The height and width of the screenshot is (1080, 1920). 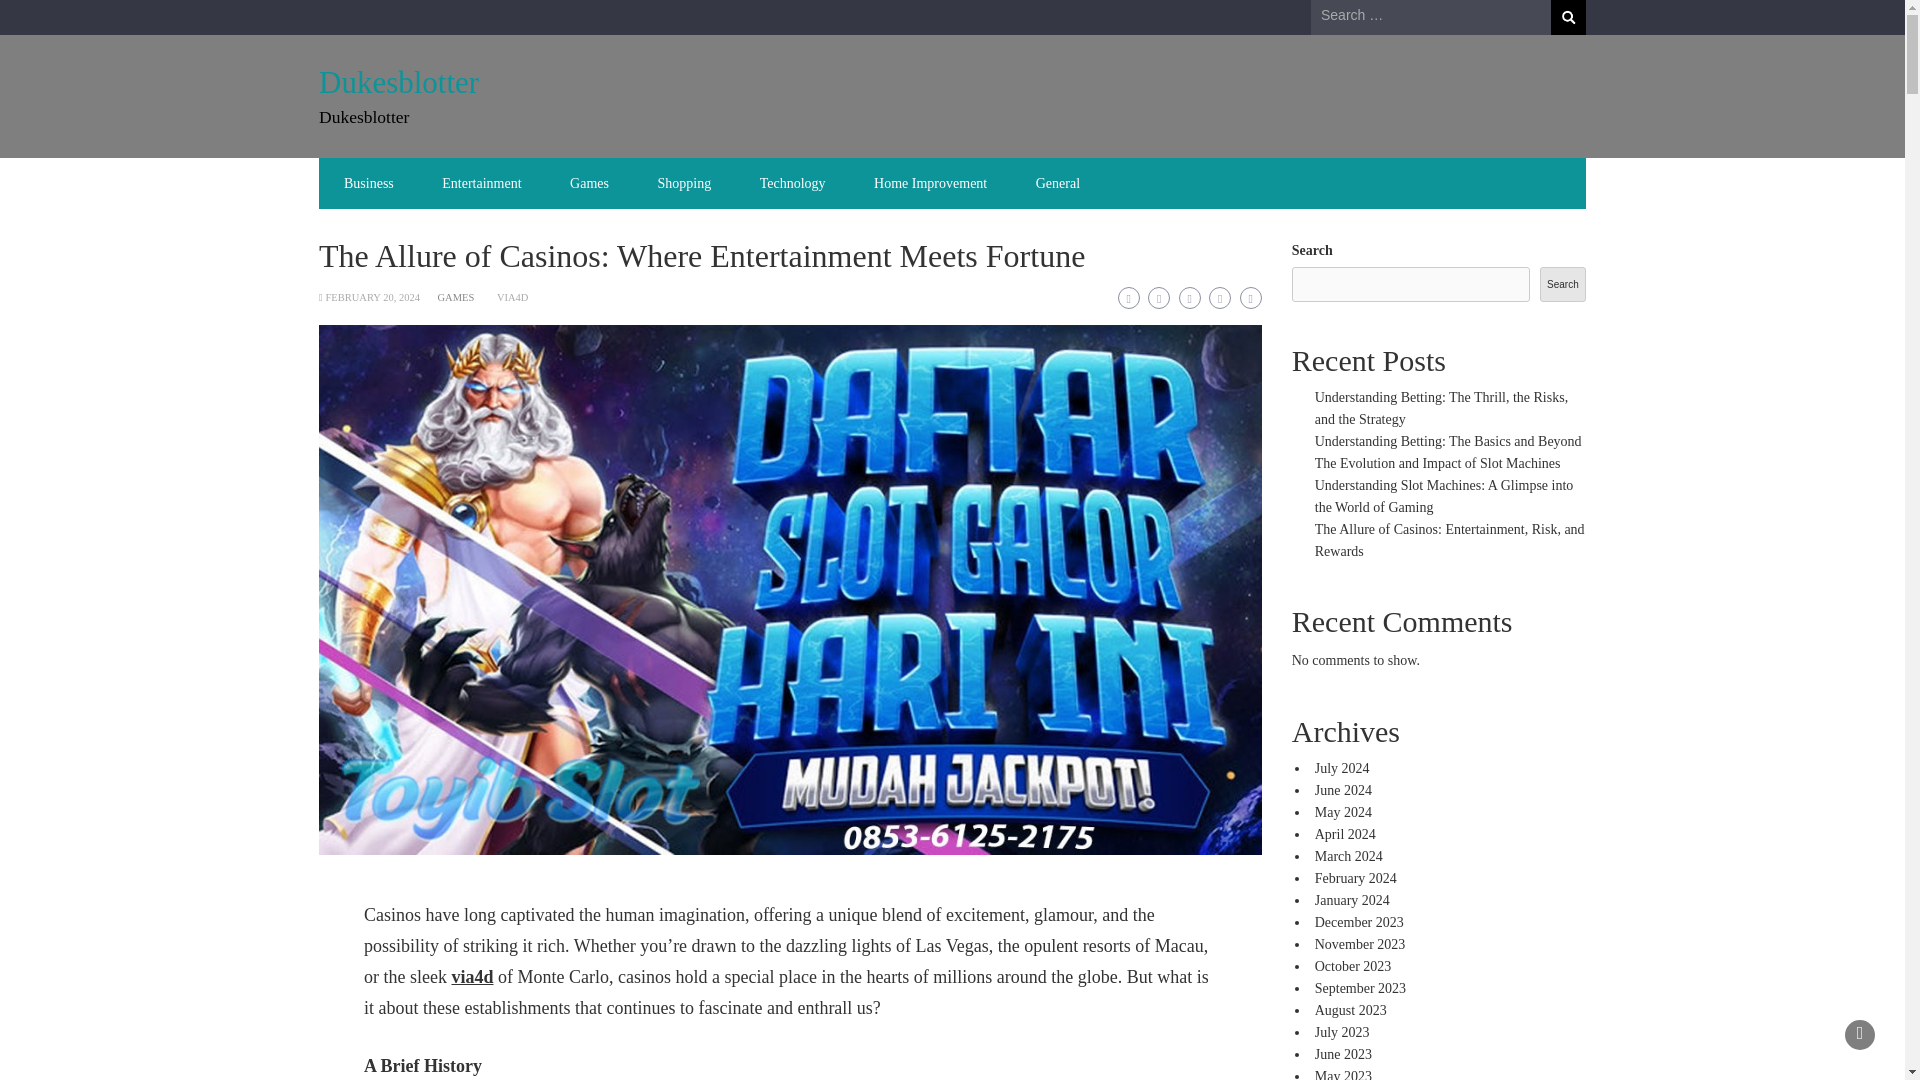 I want to click on June 2024, so click(x=1344, y=790).